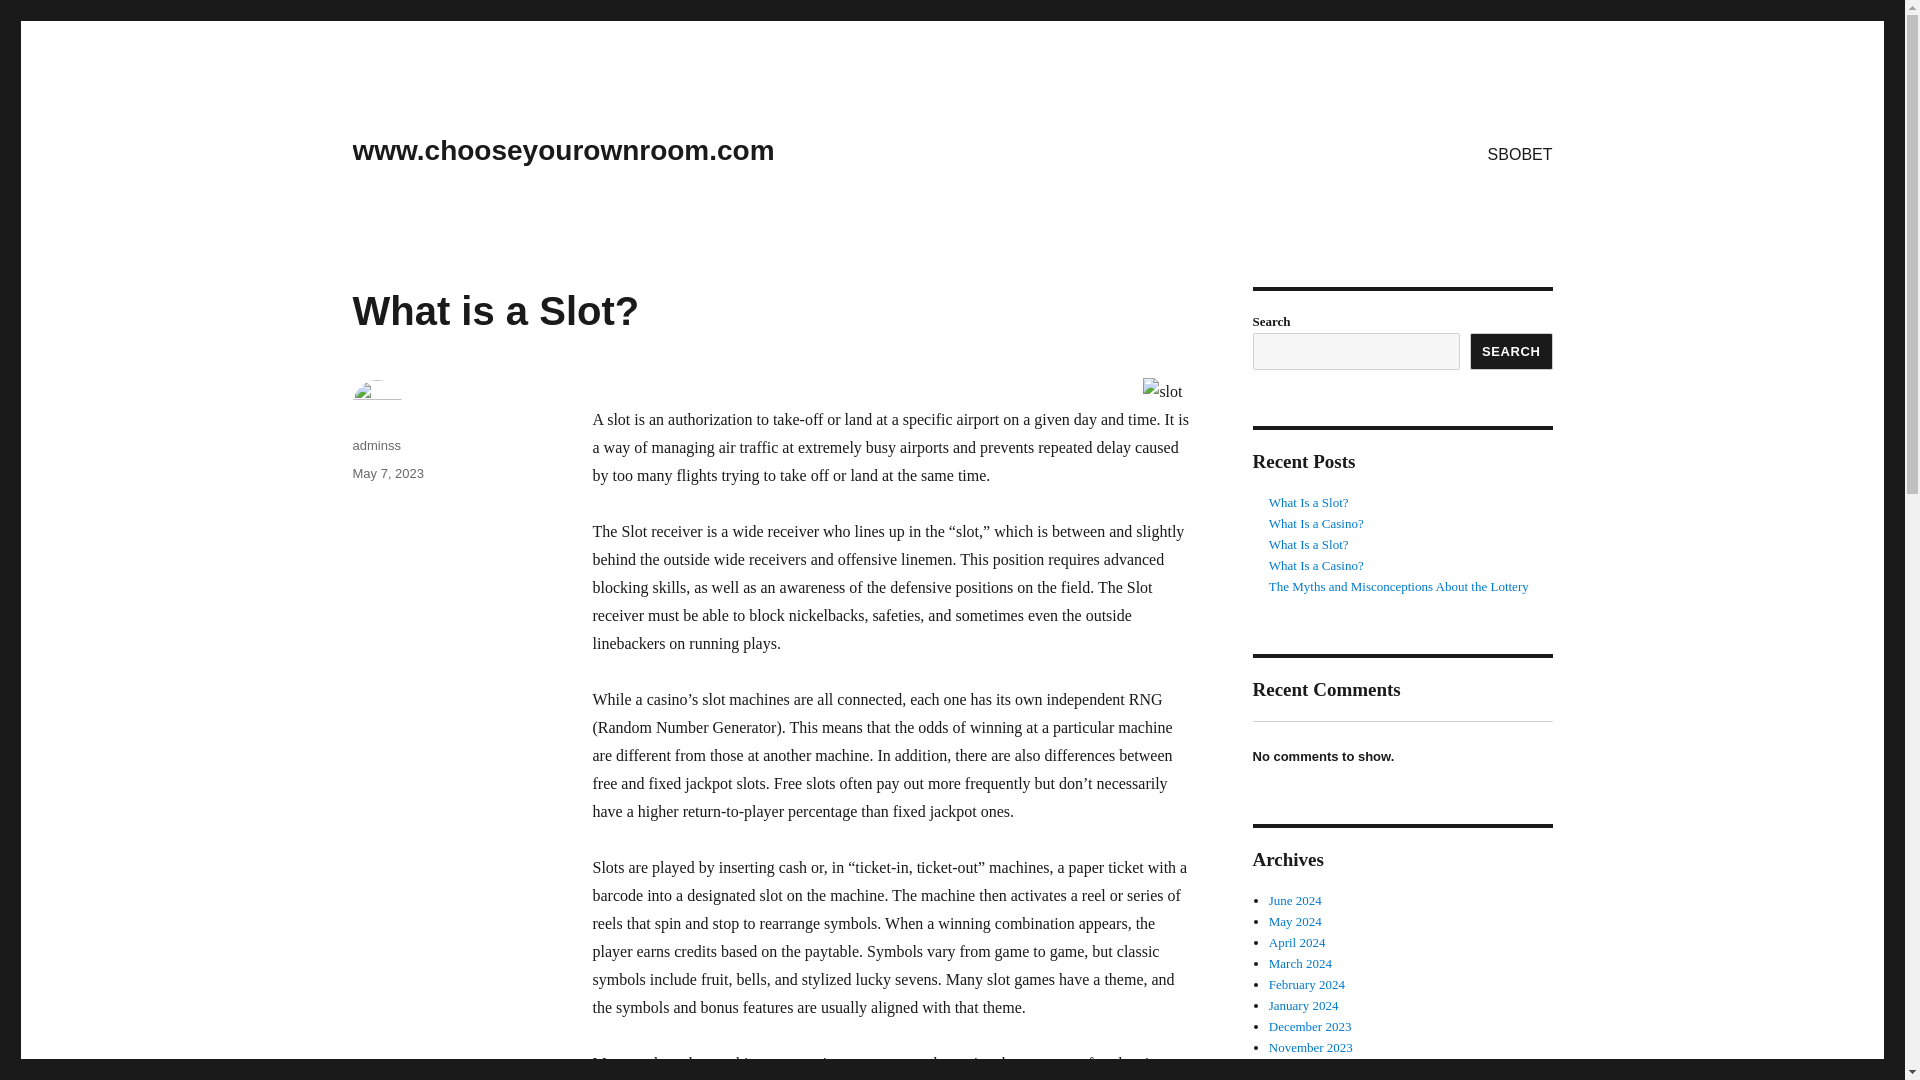  Describe the element at coordinates (1520, 153) in the screenshot. I see `SBOBET` at that location.